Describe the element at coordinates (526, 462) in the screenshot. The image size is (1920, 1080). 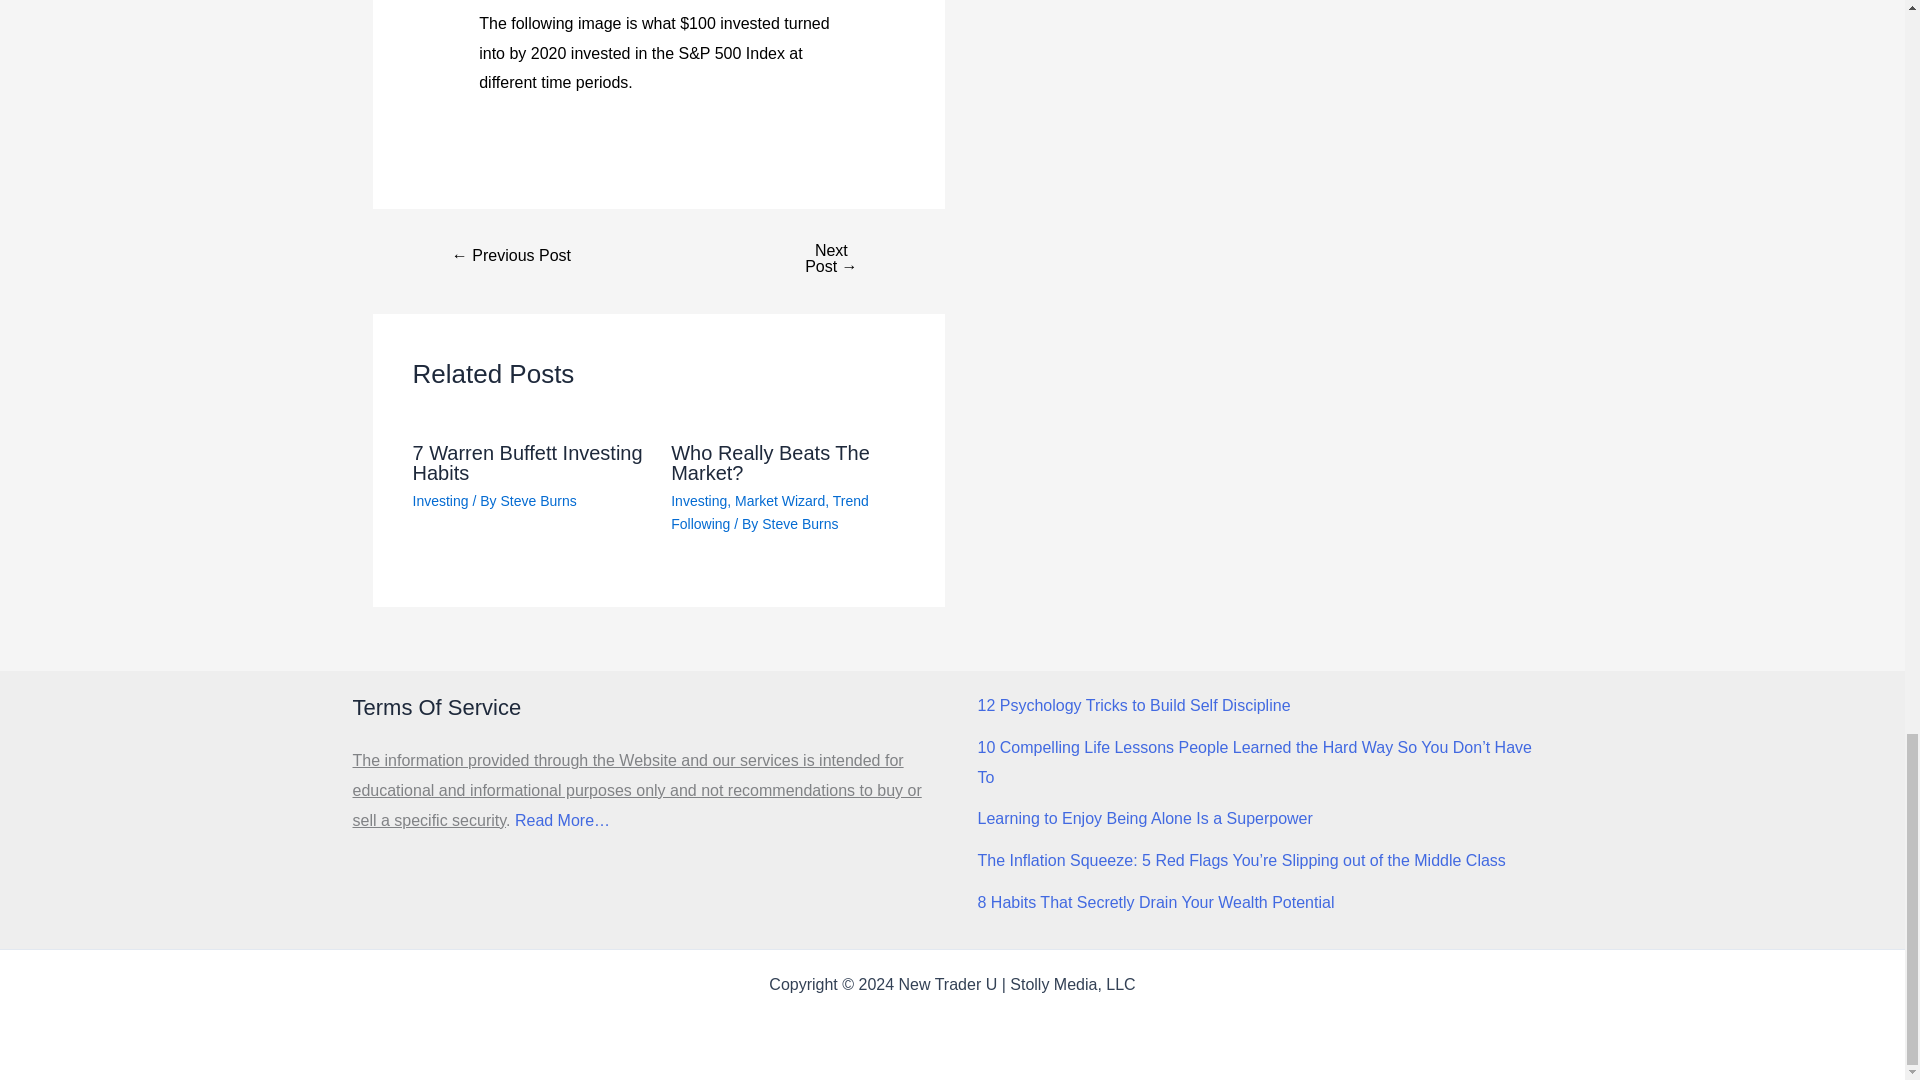
I see `7 Warren Buffett Investing Habits` at that location.